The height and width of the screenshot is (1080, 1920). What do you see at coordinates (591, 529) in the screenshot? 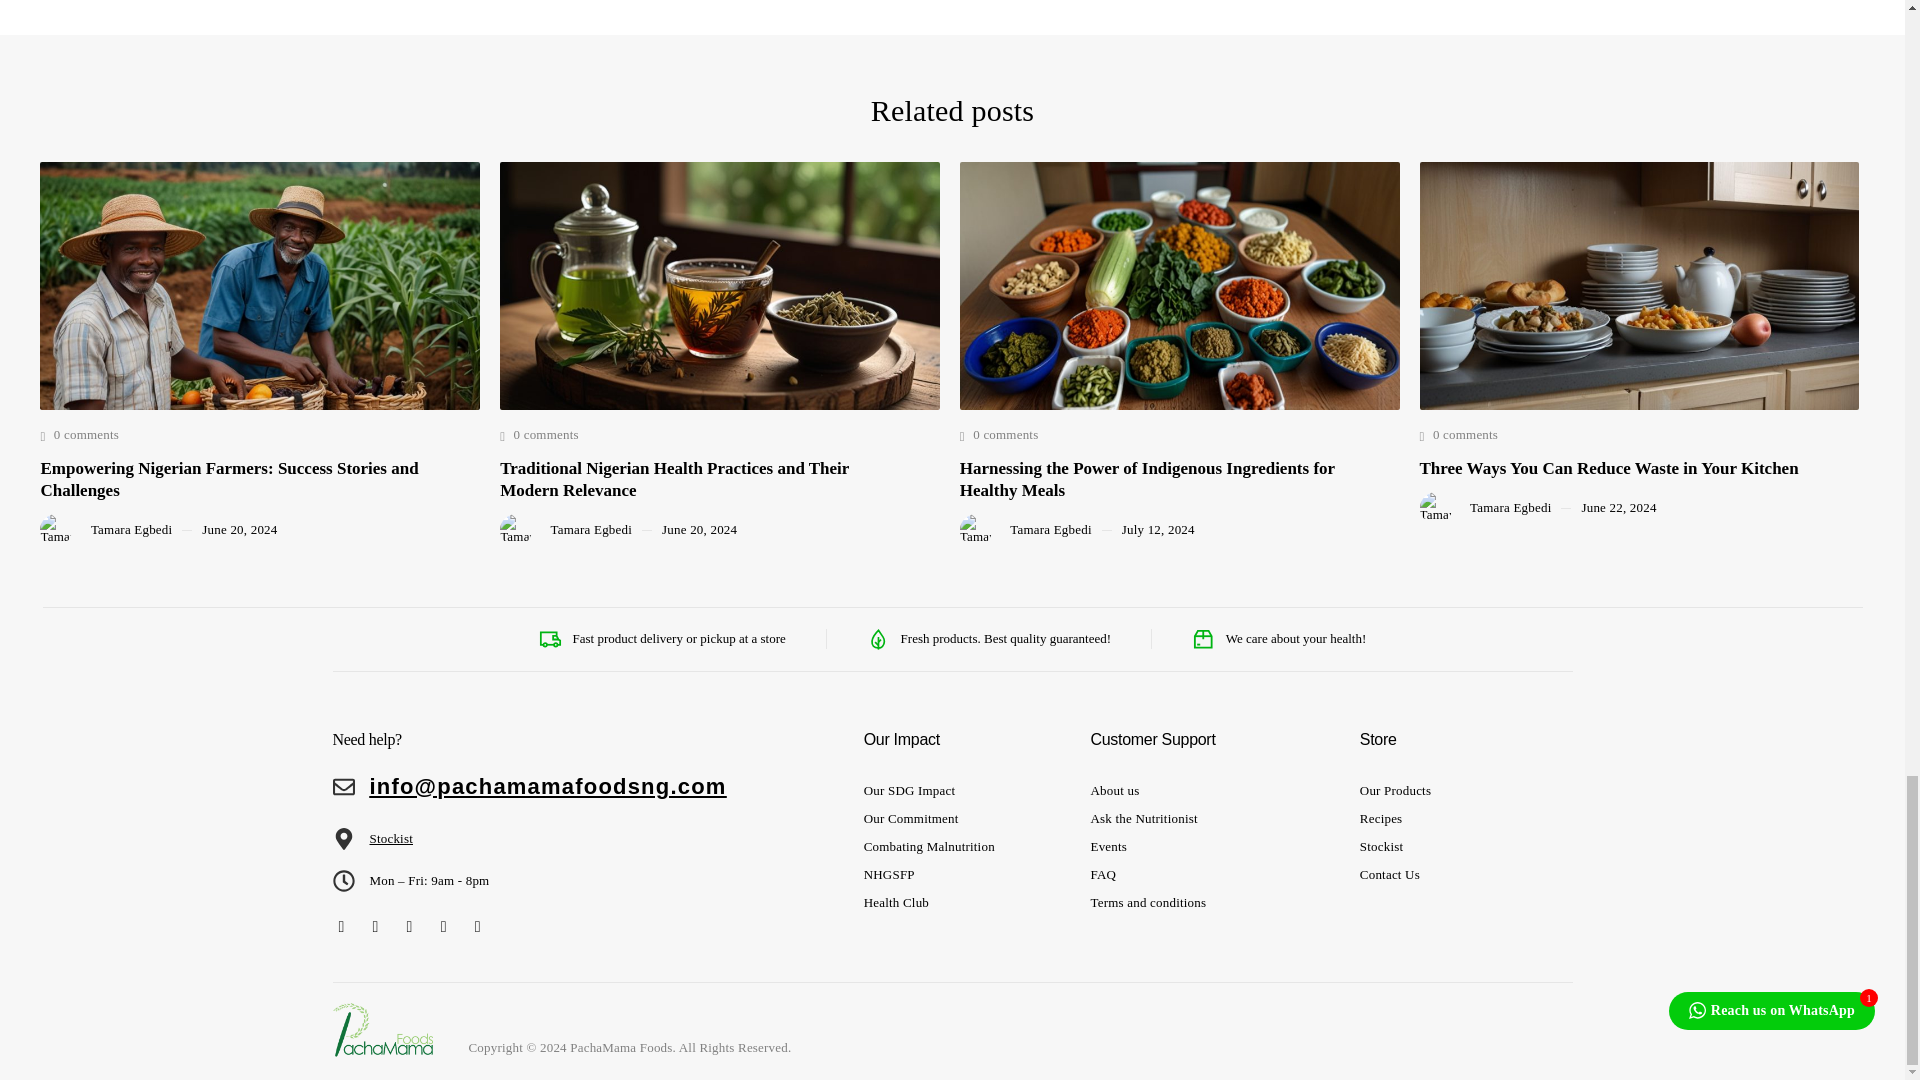
I see `Posts by Tamara Egbedi` at bounding box center [591, 529].